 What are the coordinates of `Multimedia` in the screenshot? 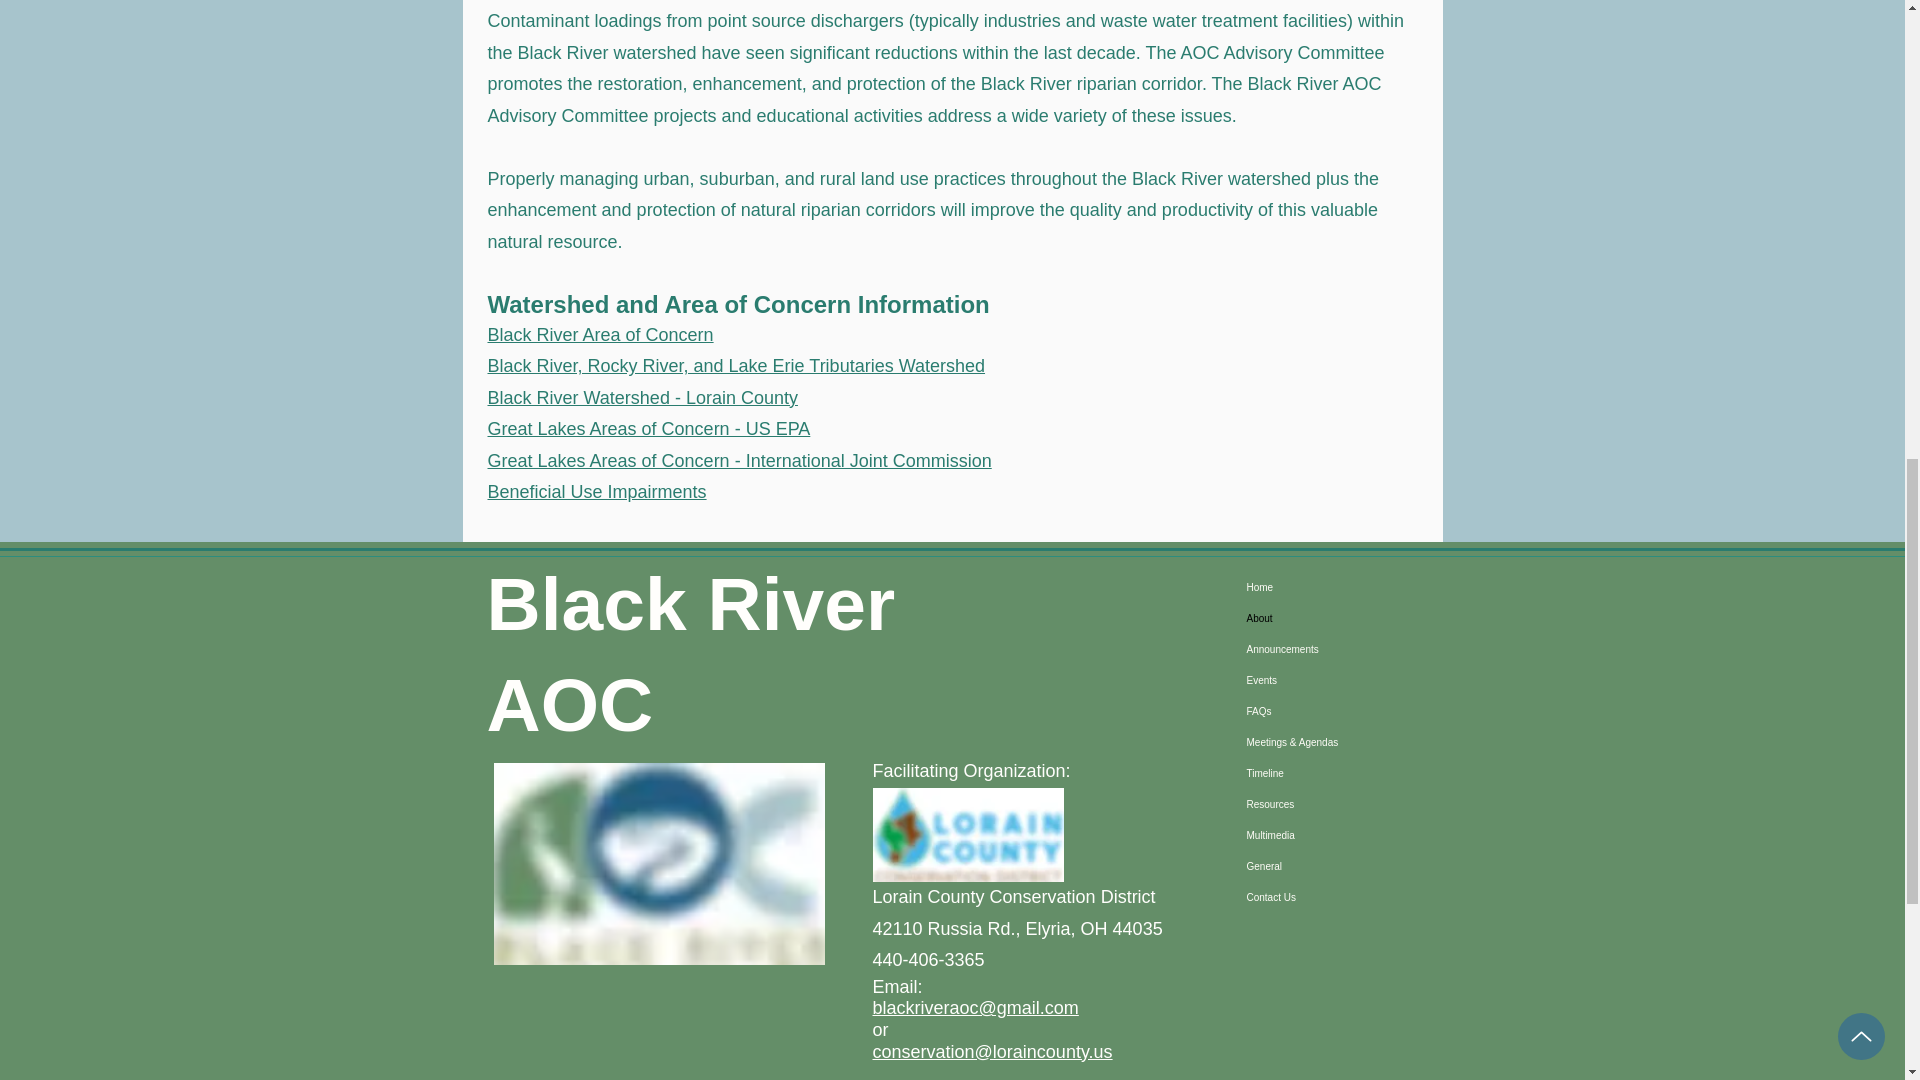 It's located at (1341, 835).